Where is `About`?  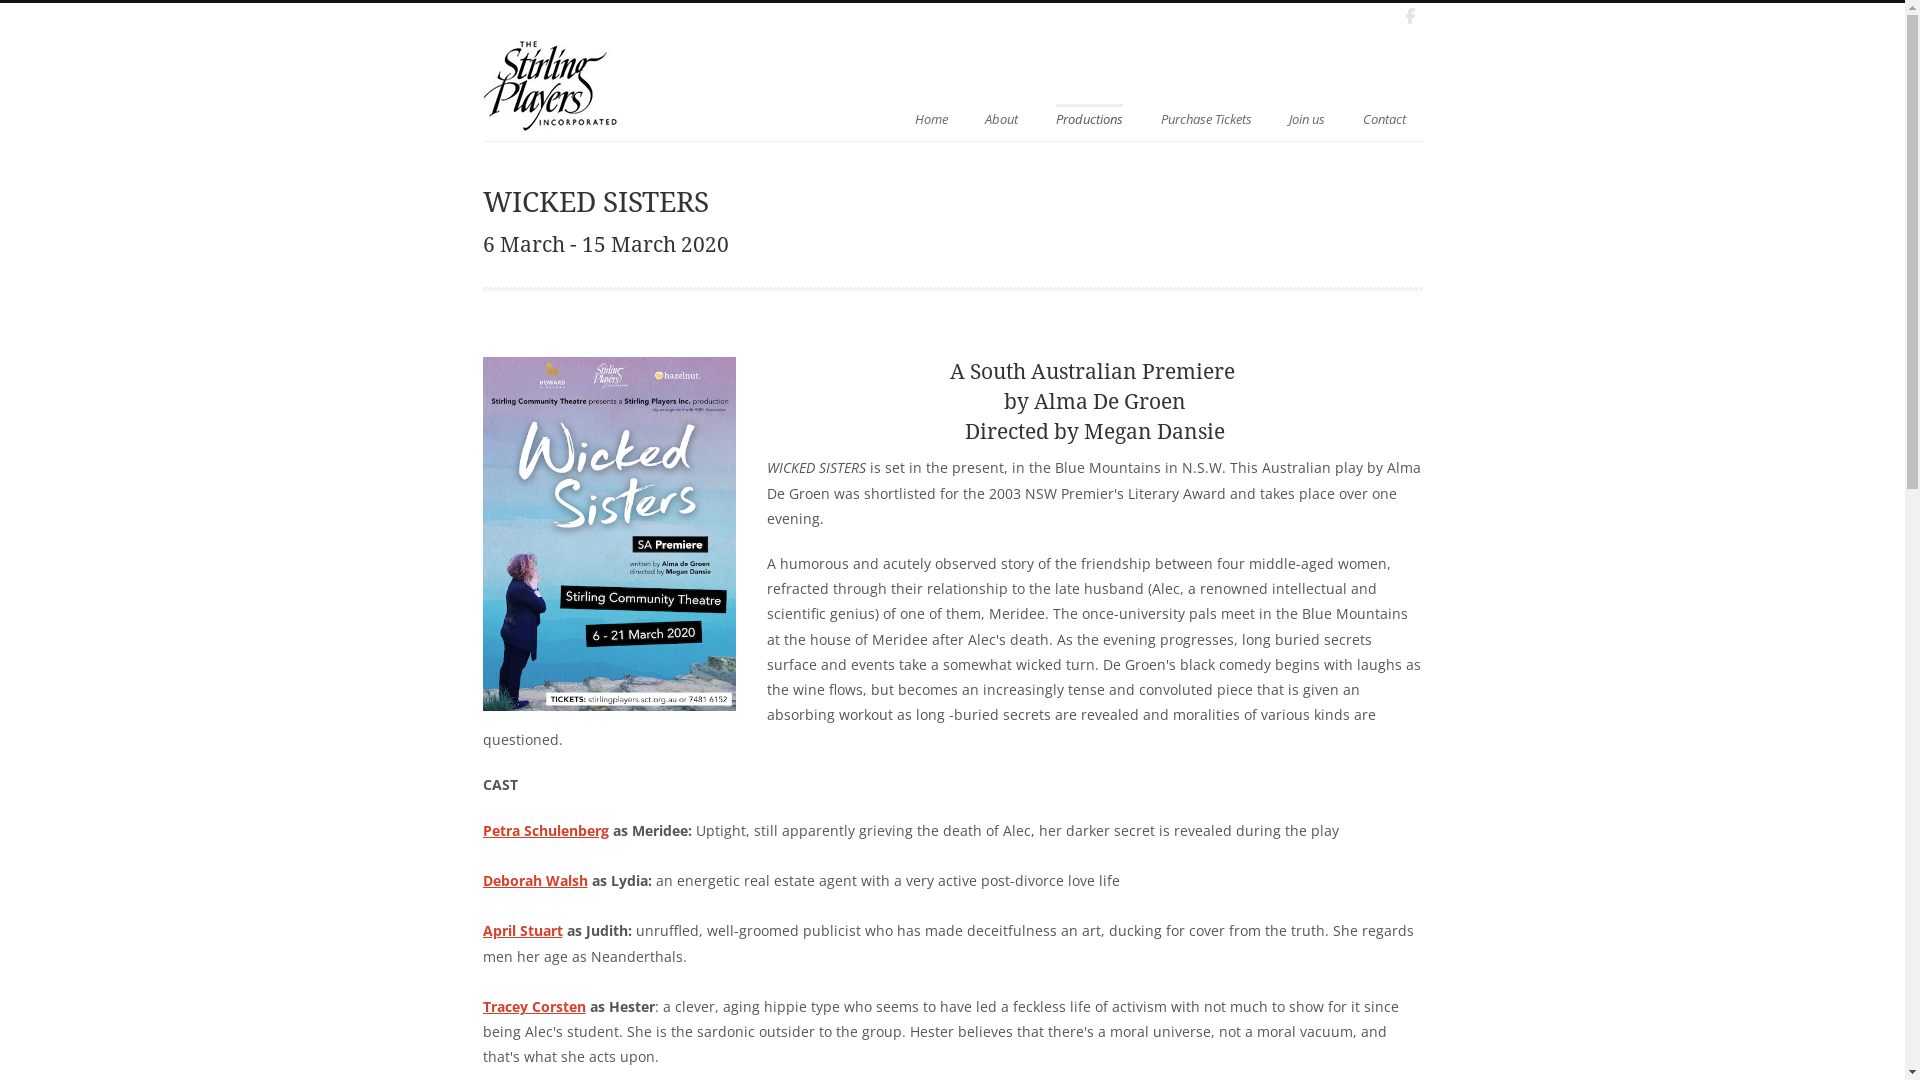 About is located at coordinates (1001, 118).